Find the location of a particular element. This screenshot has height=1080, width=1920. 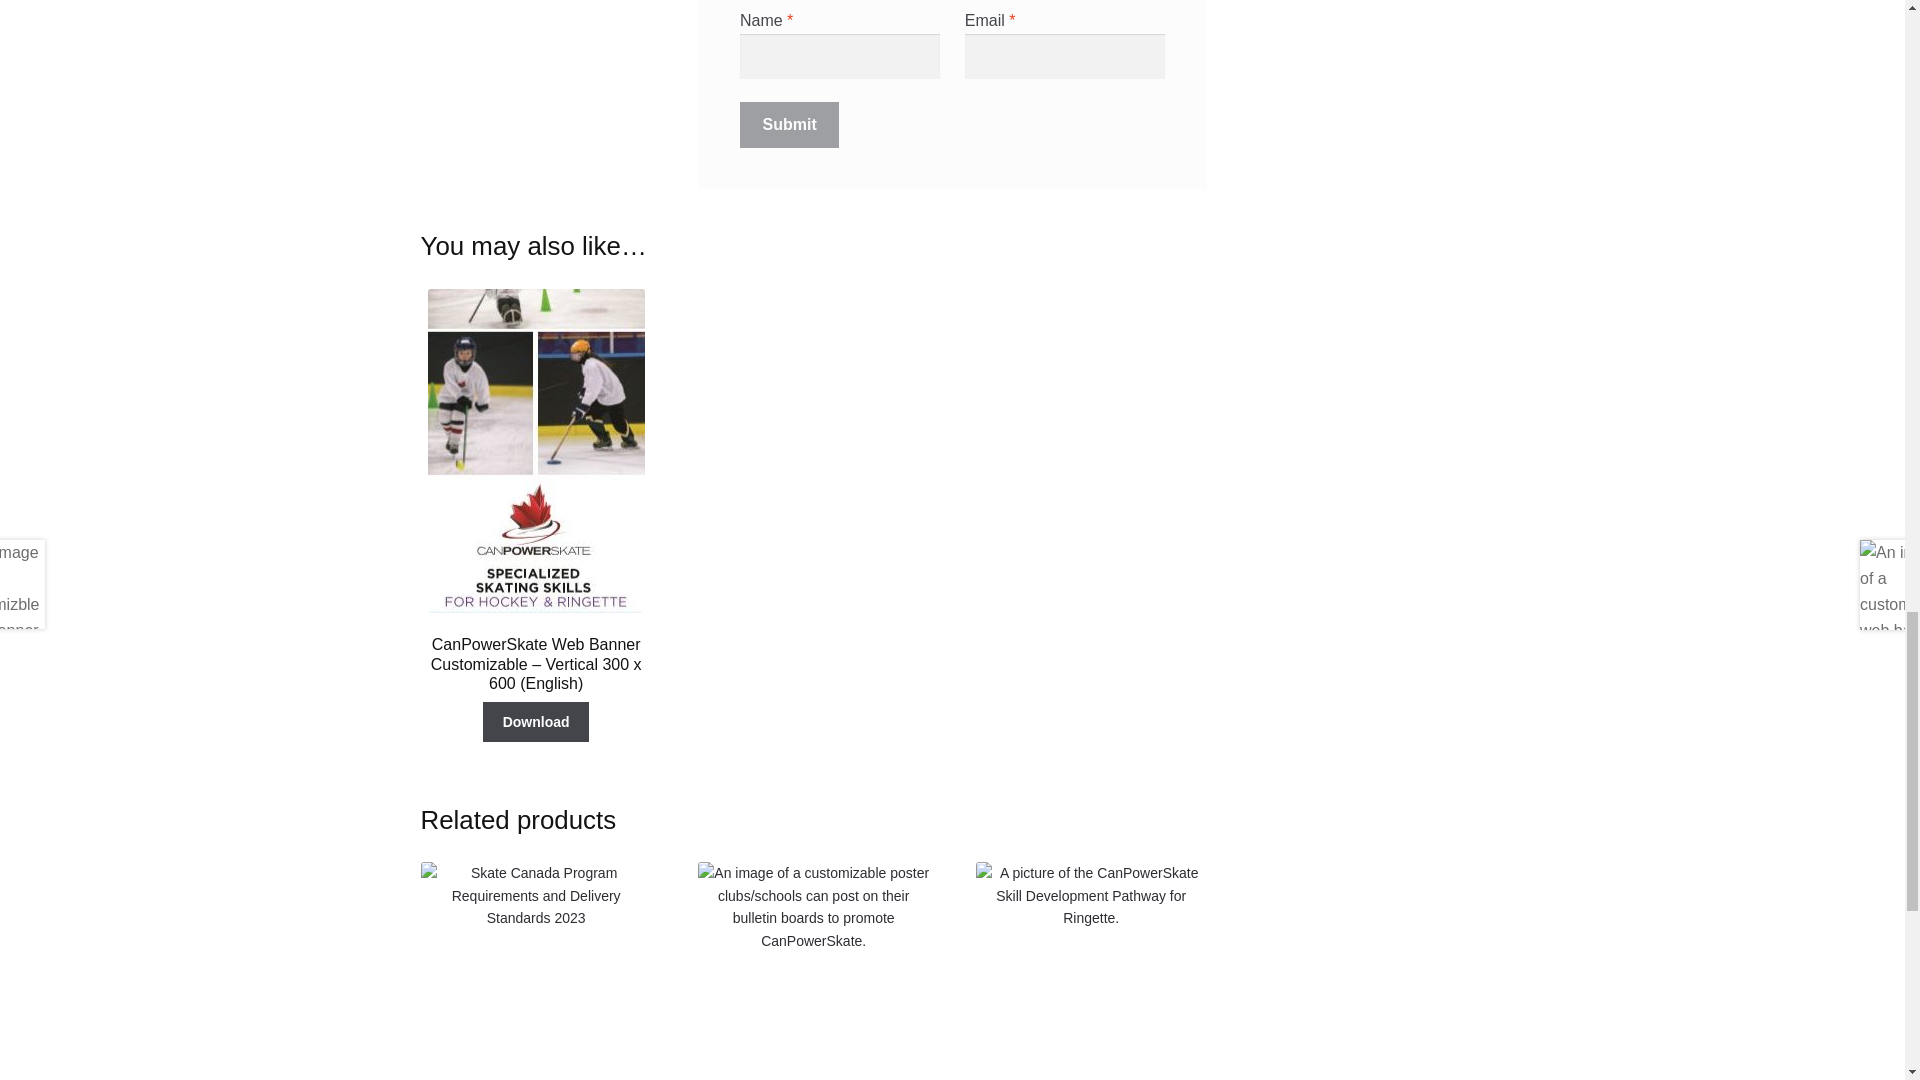

Submit is located at coordinates (790, 124).